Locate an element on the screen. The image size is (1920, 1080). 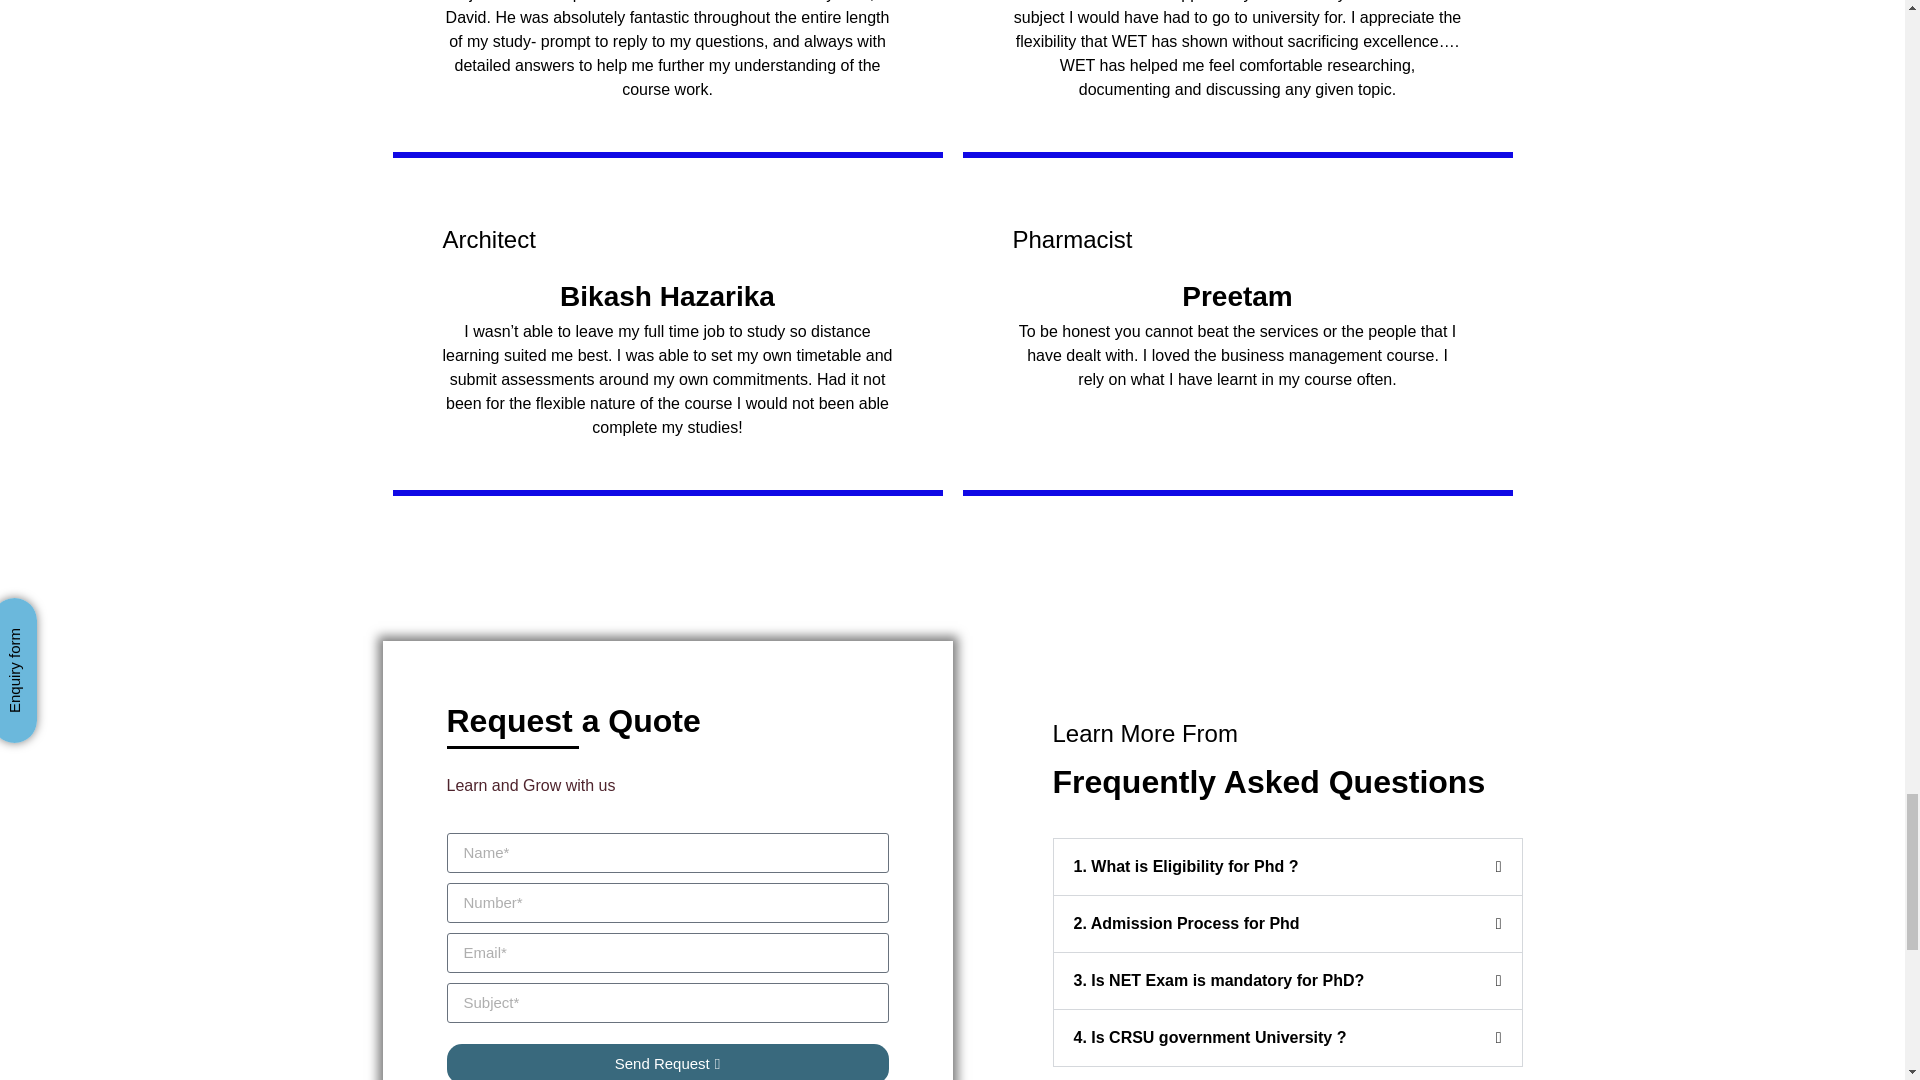
Send Request is located at coordinates (666, 1062).